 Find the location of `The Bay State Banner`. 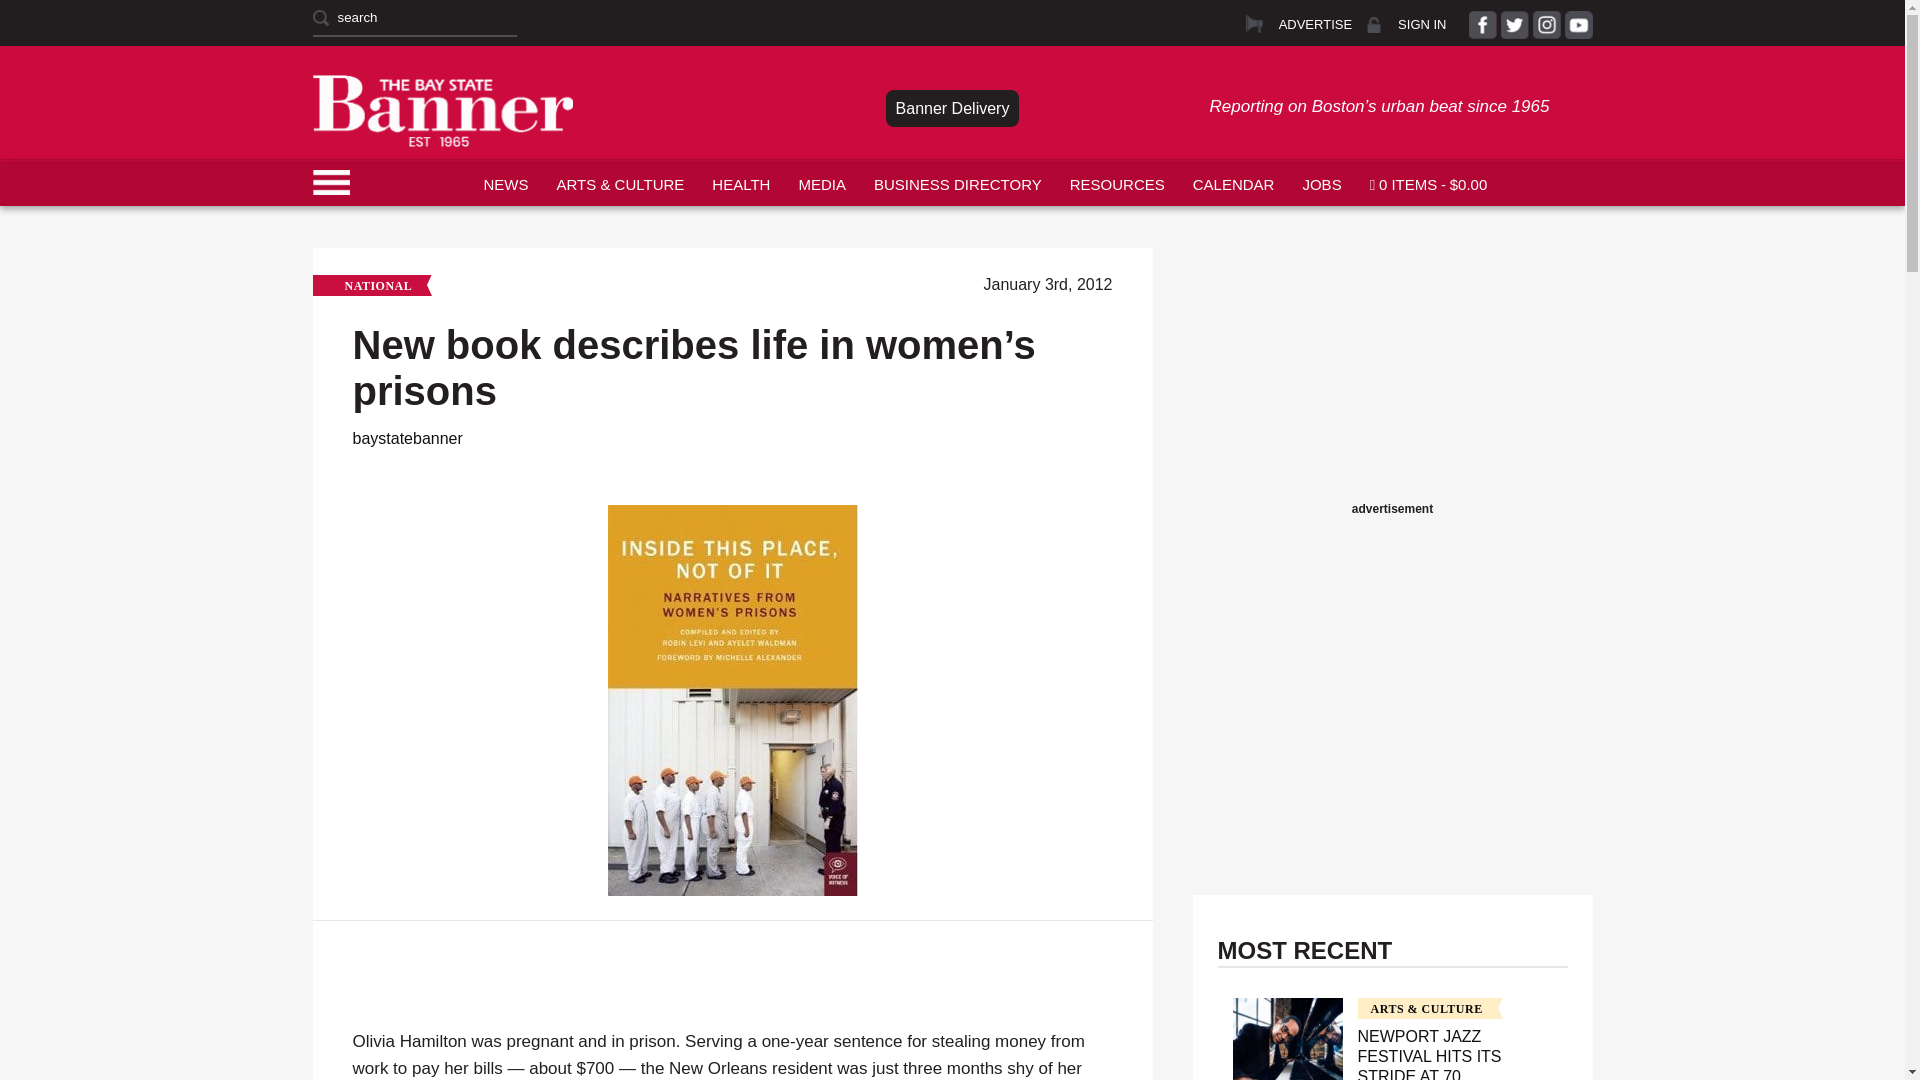

The Bay State Banner is located at coordinates (442, 110).